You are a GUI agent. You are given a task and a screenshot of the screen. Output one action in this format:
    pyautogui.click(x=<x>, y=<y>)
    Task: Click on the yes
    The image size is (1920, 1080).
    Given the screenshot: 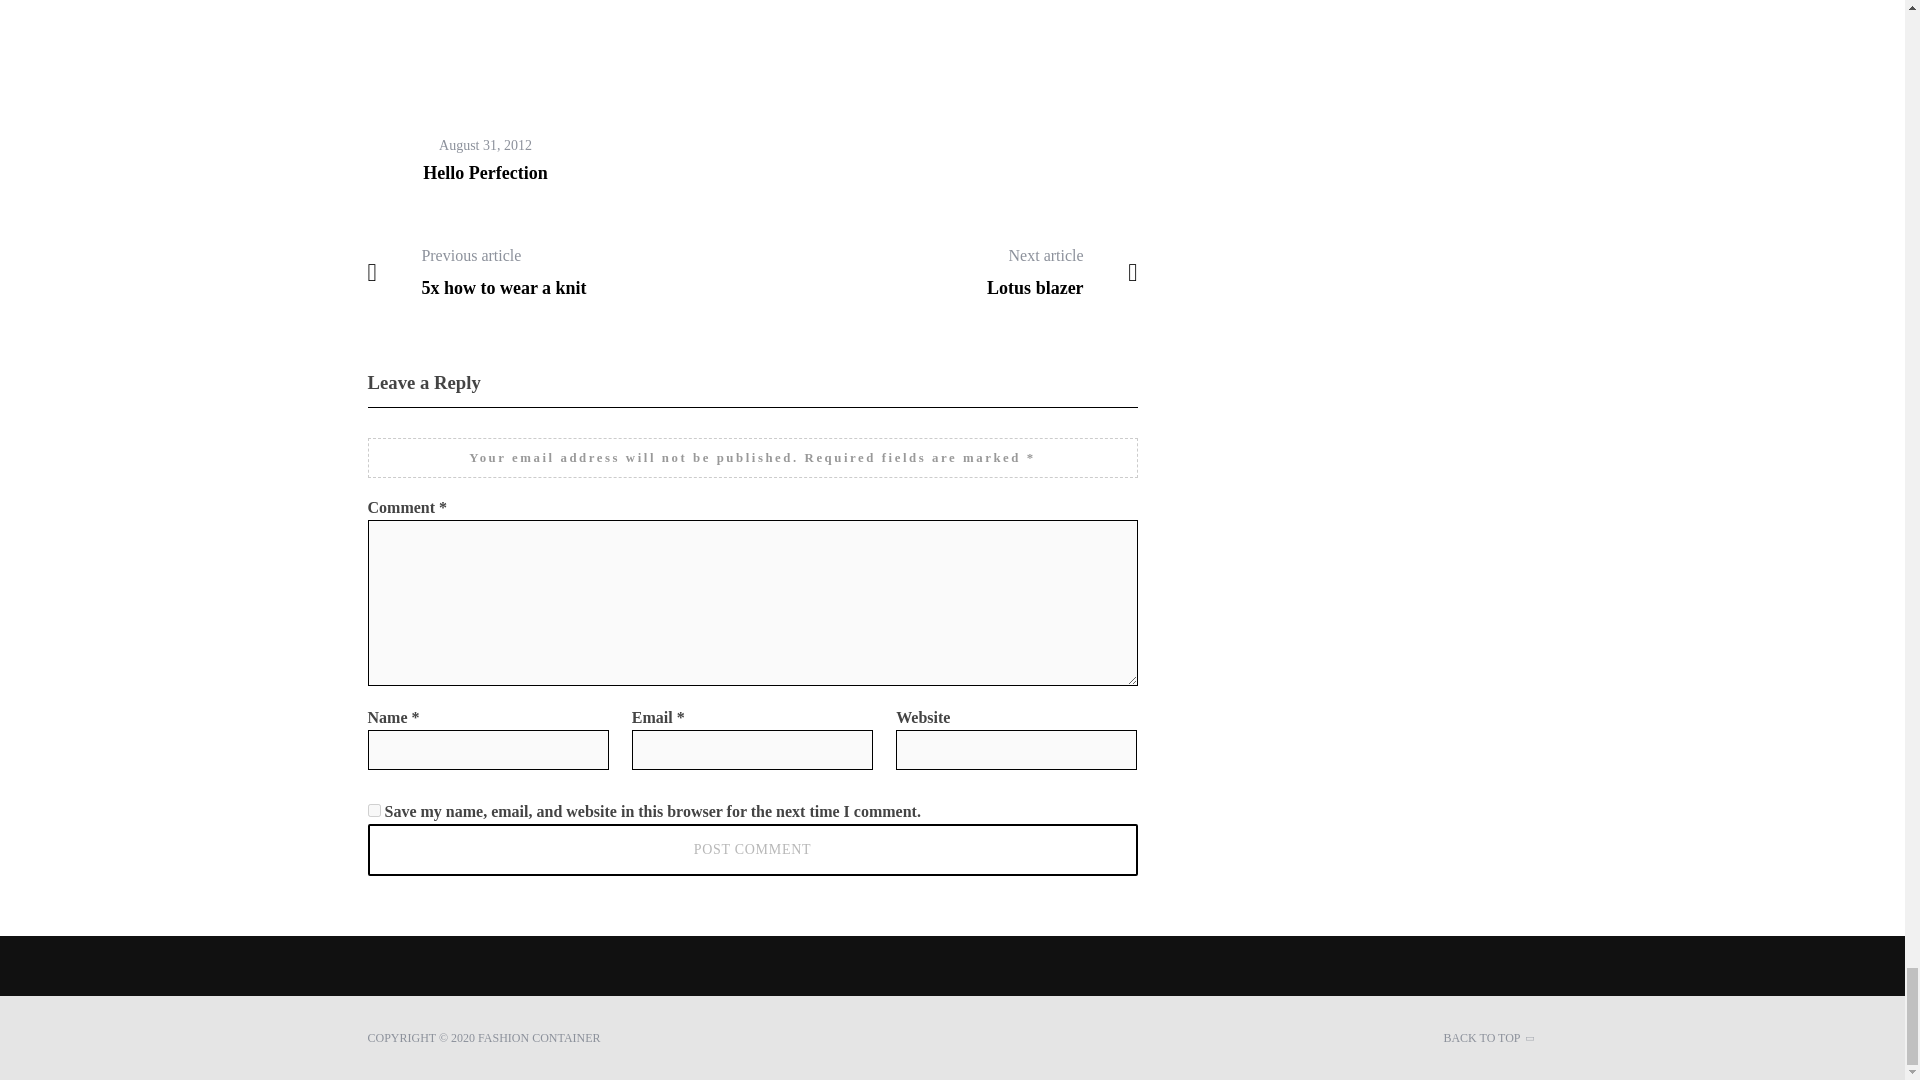 What is the action you would take?
    pyautogui.click(x=374, y=810)
    